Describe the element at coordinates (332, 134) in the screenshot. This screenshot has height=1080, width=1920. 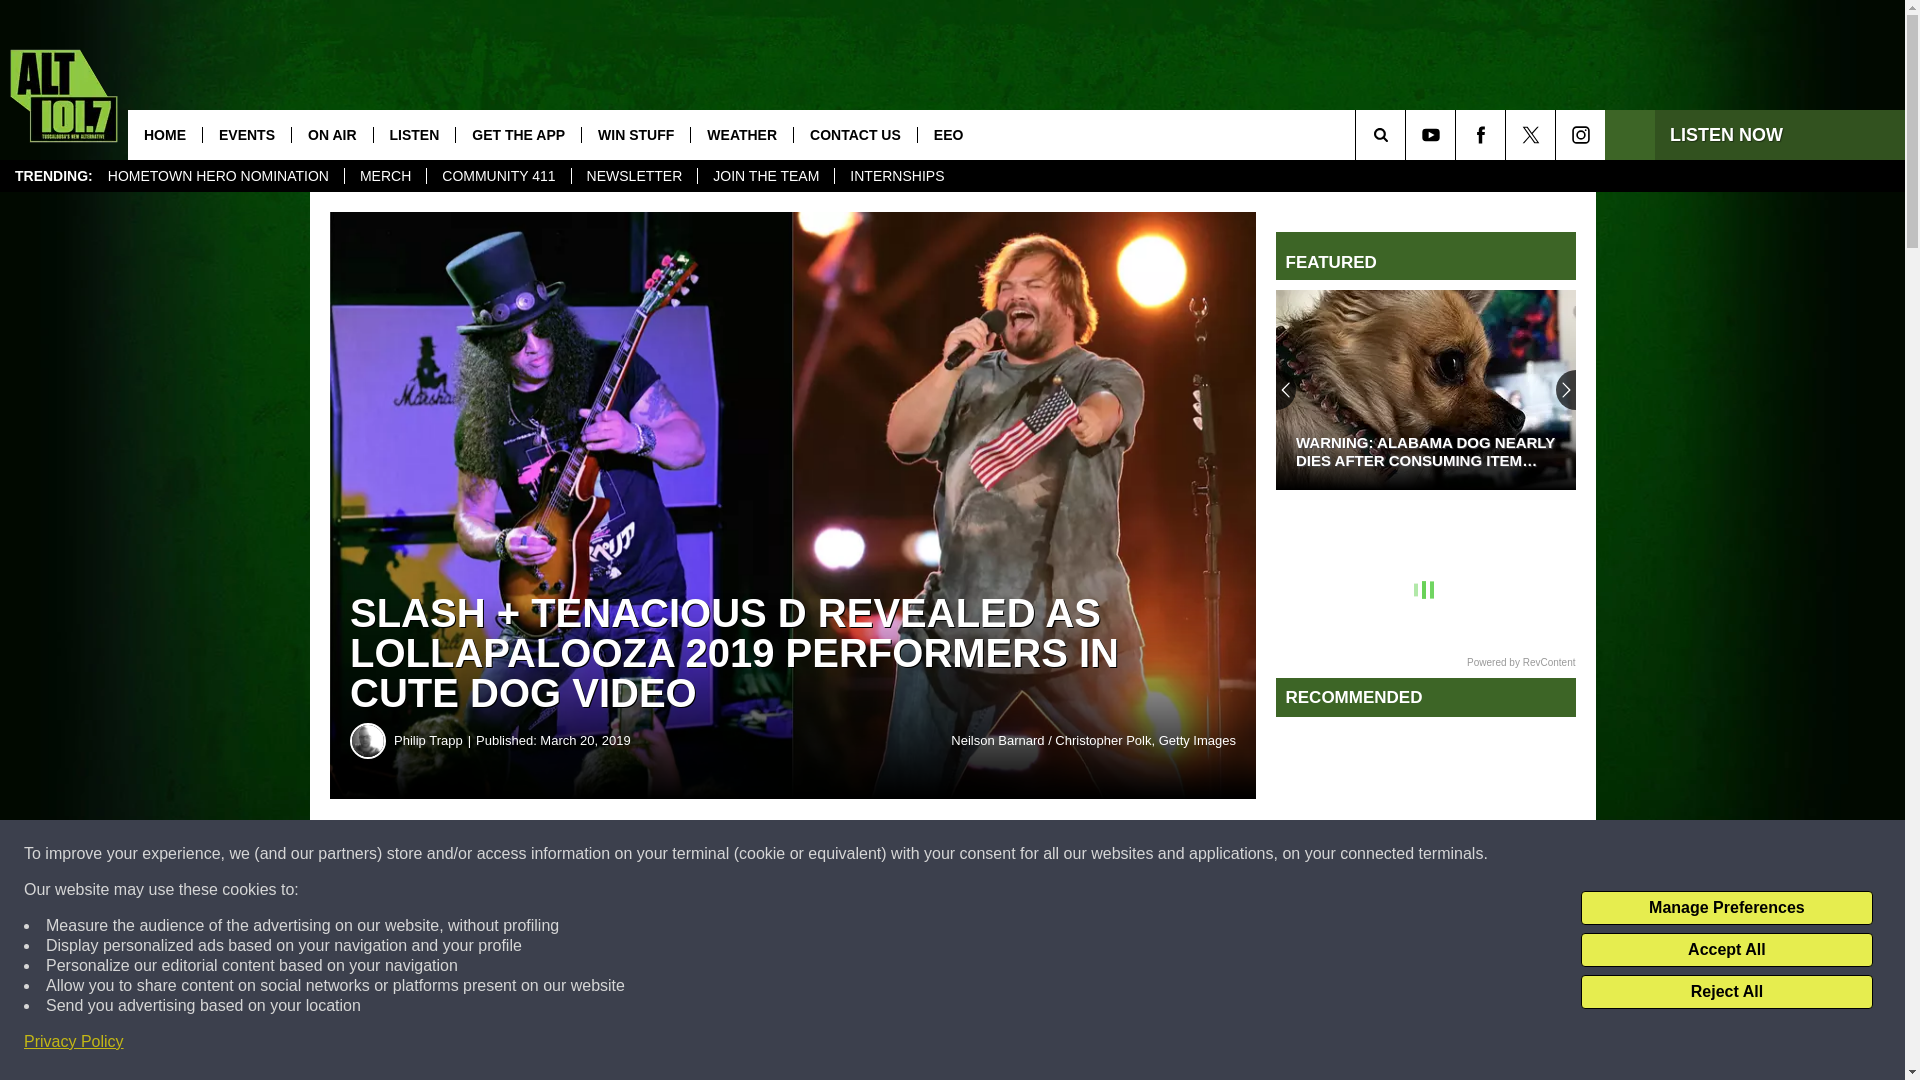
I see `ON AIR` at that location.